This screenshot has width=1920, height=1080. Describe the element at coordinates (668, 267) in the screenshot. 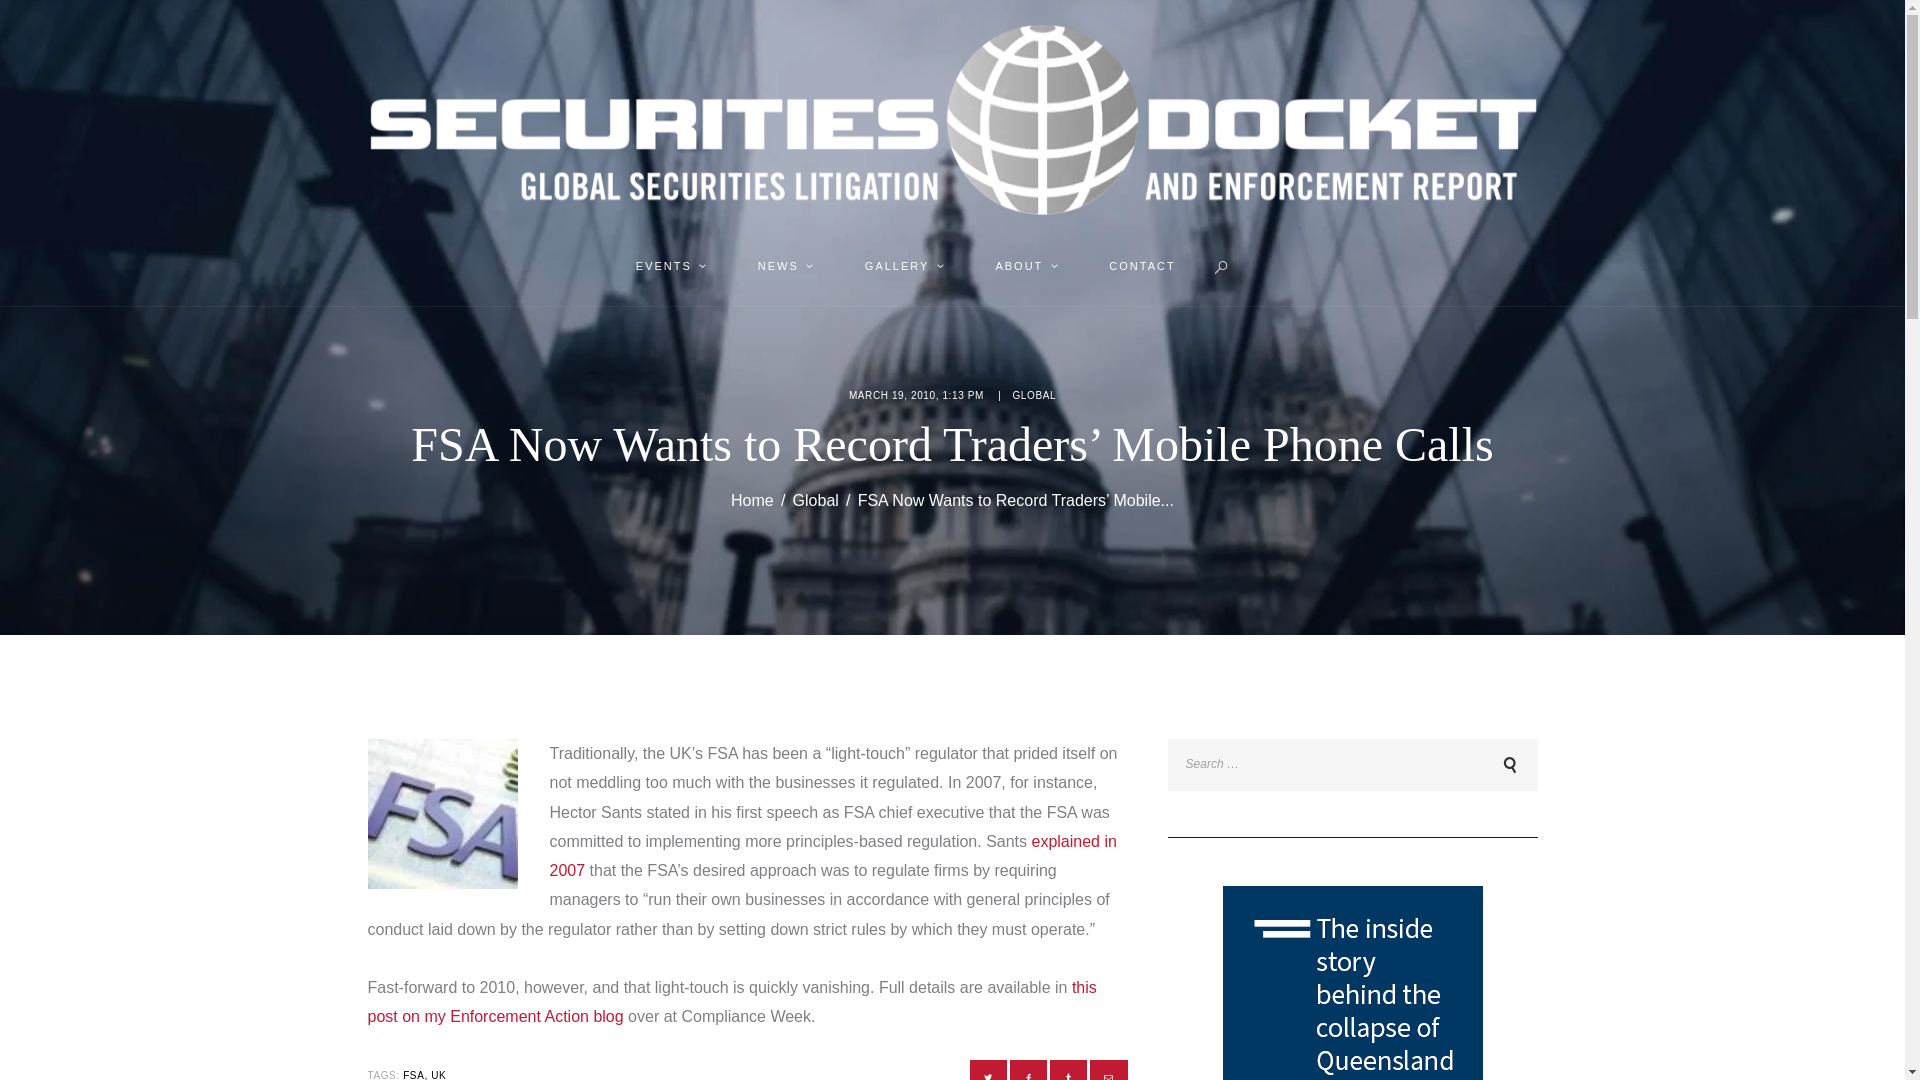

I see `EVENTS` at that location.